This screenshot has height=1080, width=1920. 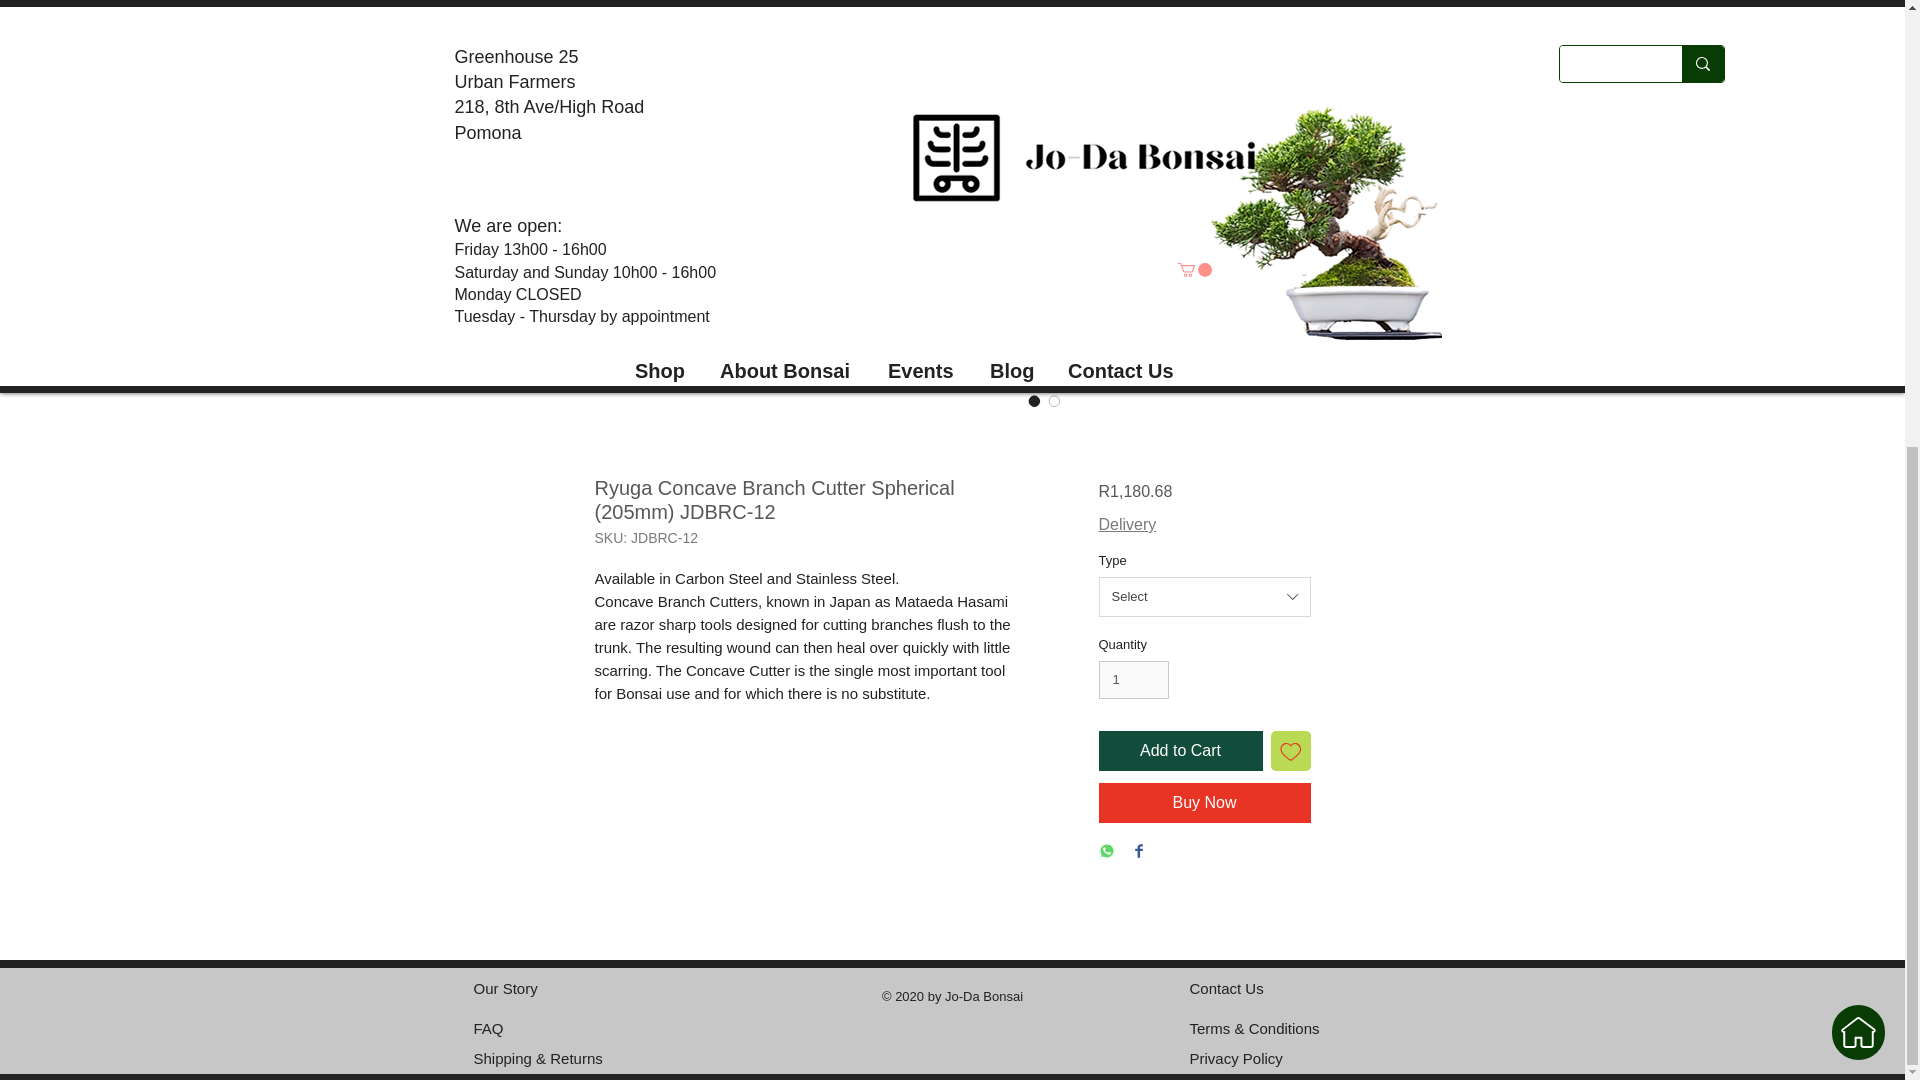 What do you see at coordinates (1236, 1058) in the screenshot?
I see `Privacy Policy` at bounding box center [1236, 1058].